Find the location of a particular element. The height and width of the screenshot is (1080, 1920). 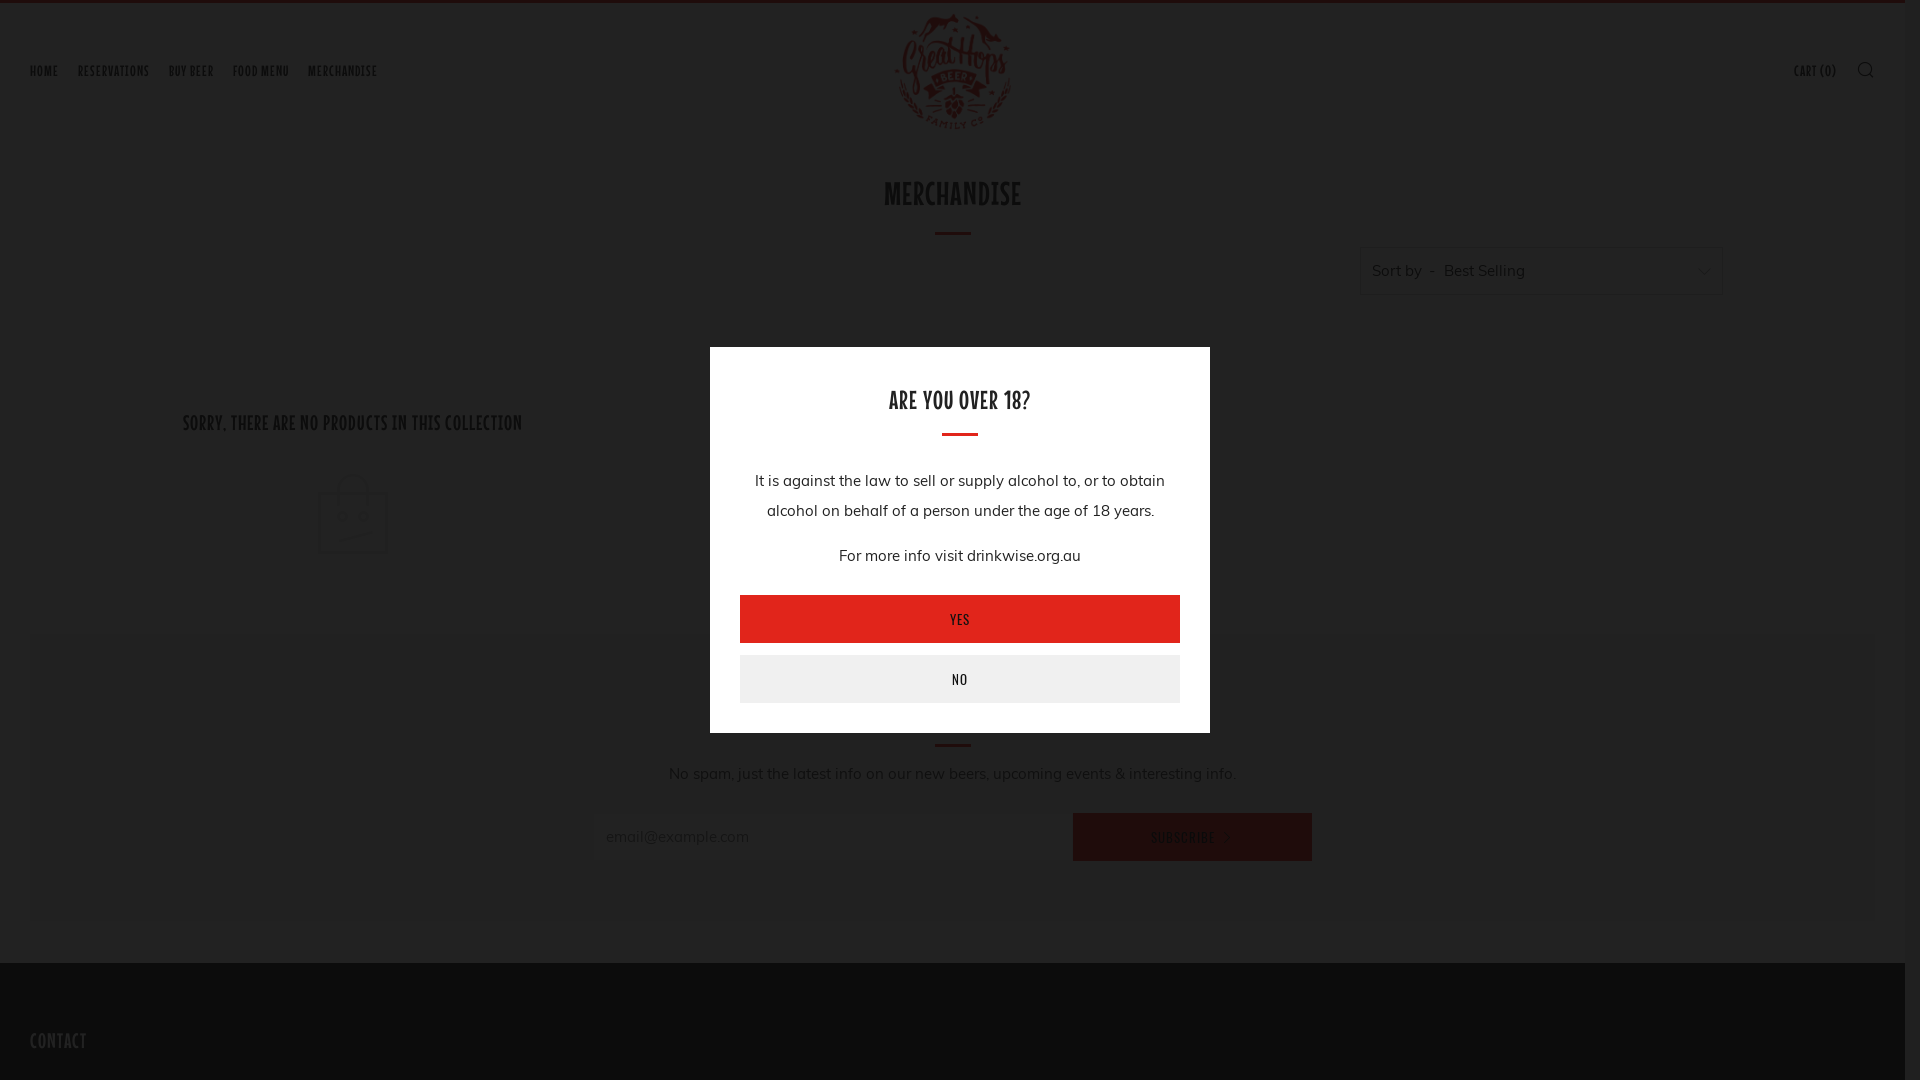

CART (0) is located at coordinates (1816, 71).